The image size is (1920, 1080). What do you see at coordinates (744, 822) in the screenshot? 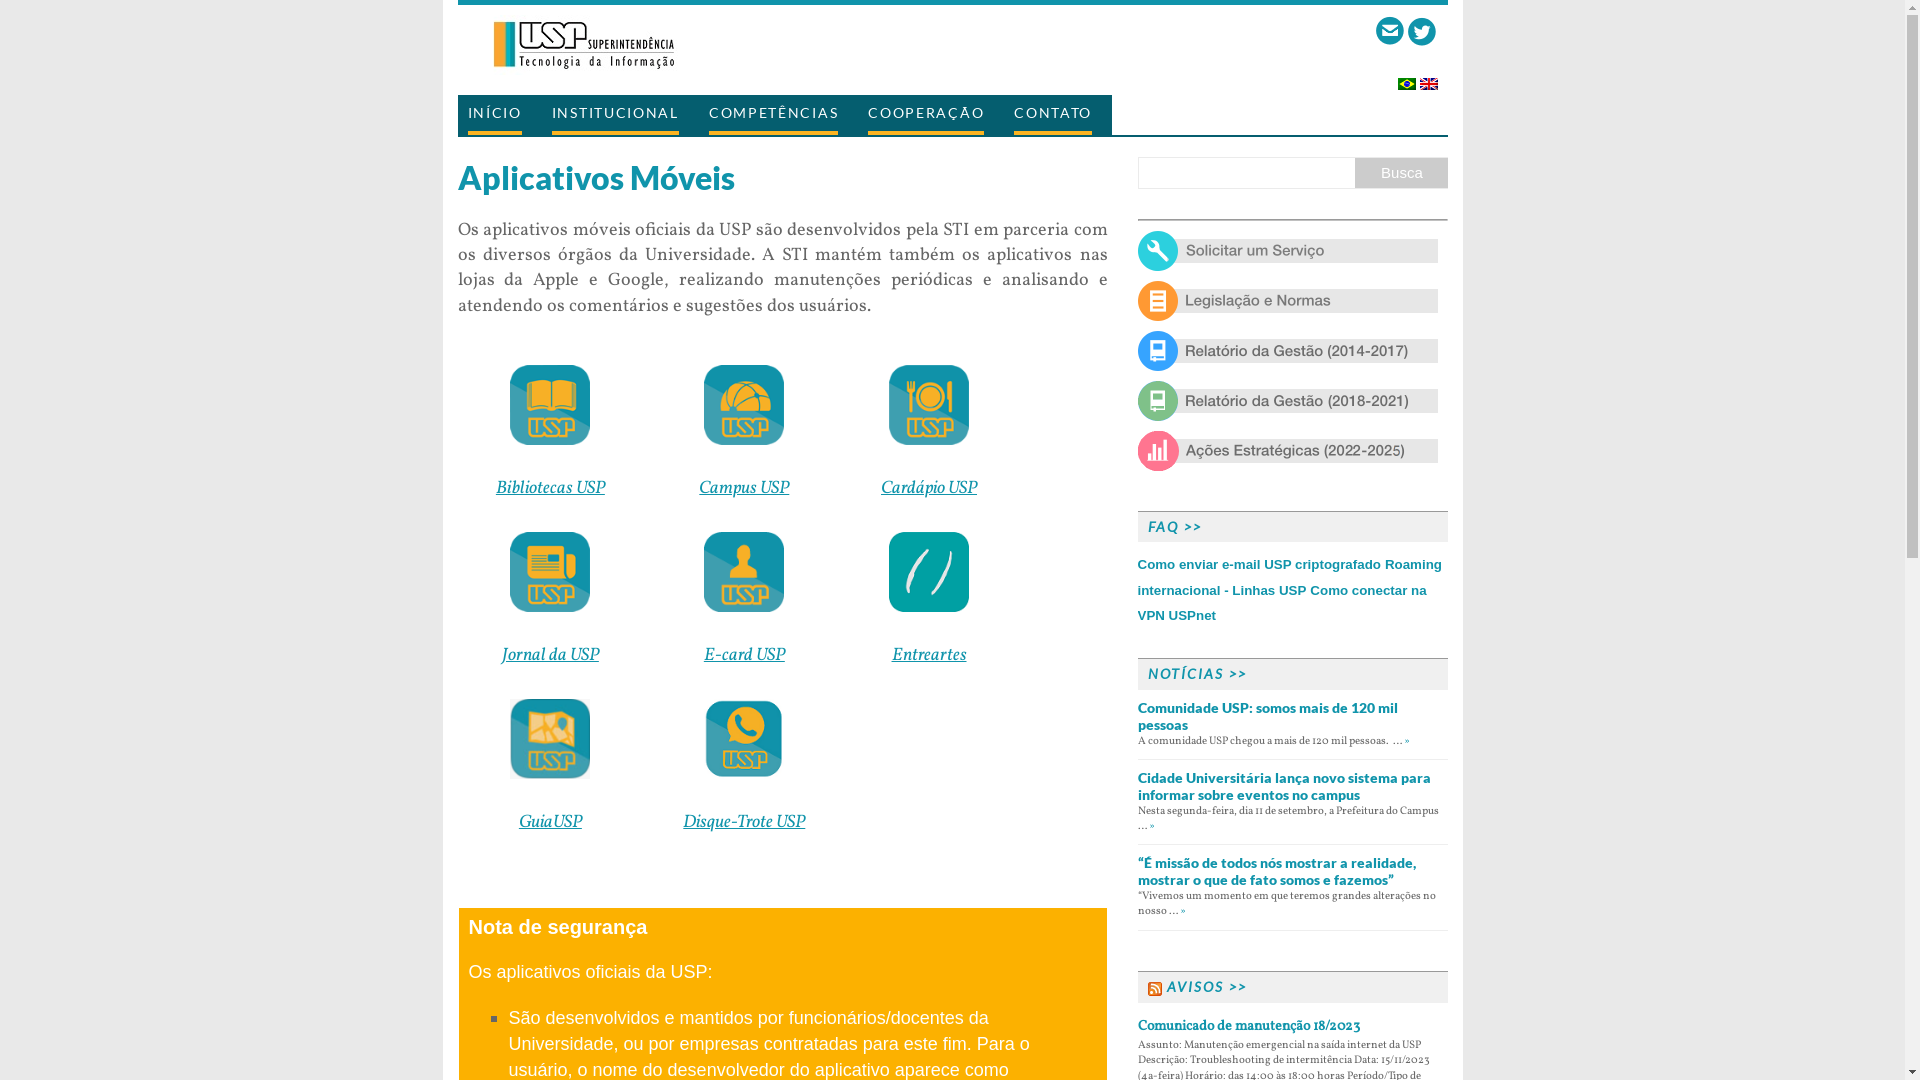
I see `Disque-Trote USP` at bounding box center [744, 822].